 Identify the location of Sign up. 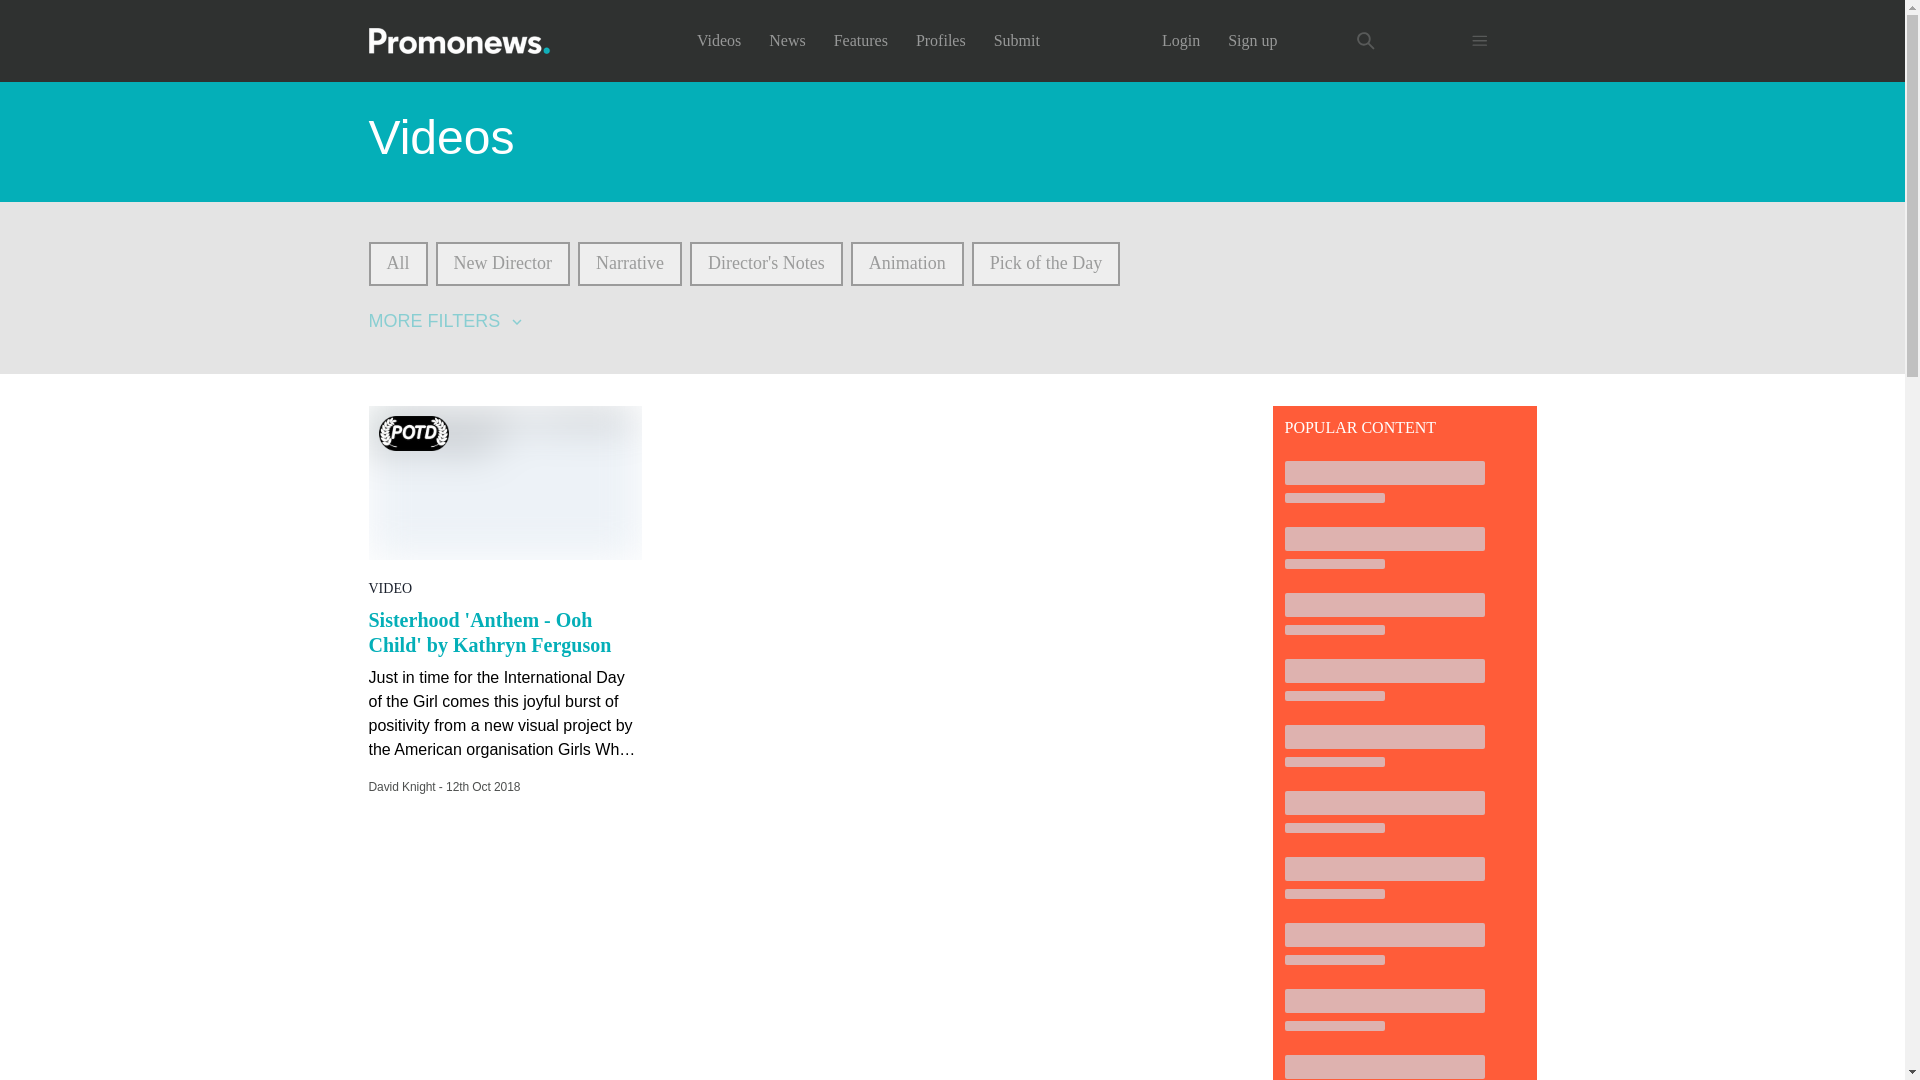
(1252, 40).